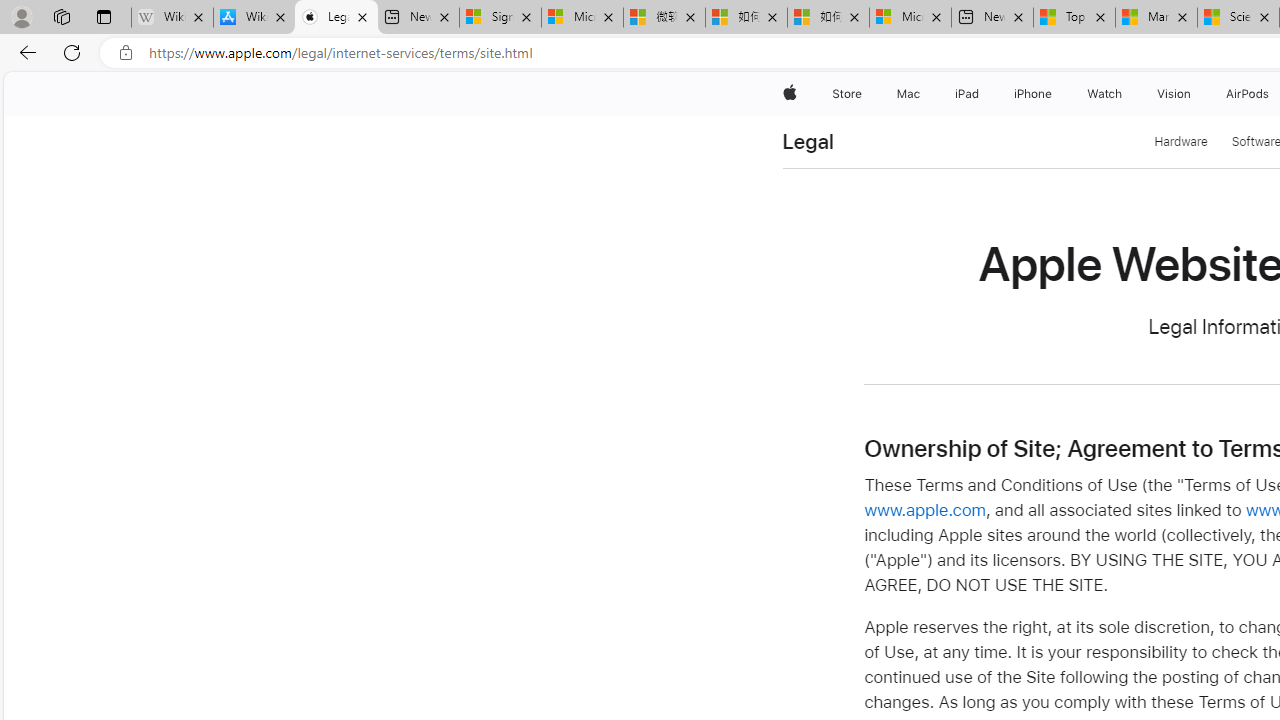  What do you see at coordinates (790, 94) in the screenshot?
I see `Apple` at bounding box center [790, 94].